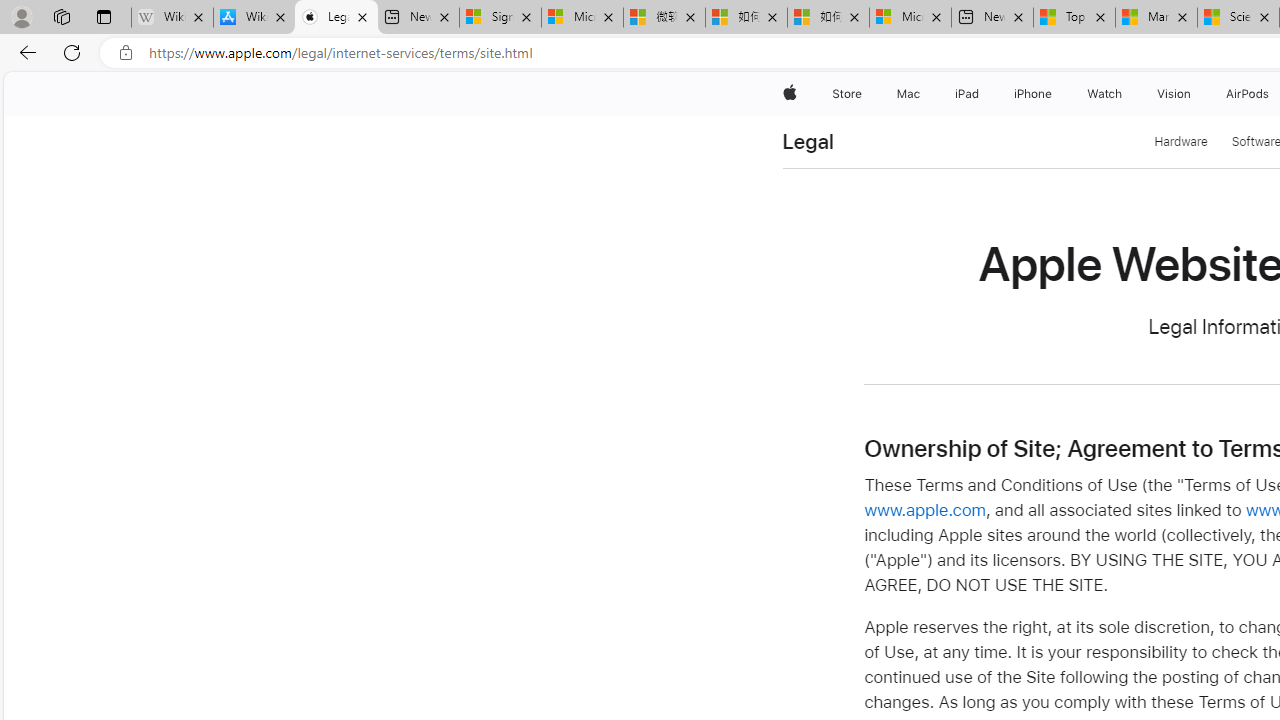  What do you see at coordinates (790, 94) in the screenshot?
I see `Apple` at bounding box center [790, 94].